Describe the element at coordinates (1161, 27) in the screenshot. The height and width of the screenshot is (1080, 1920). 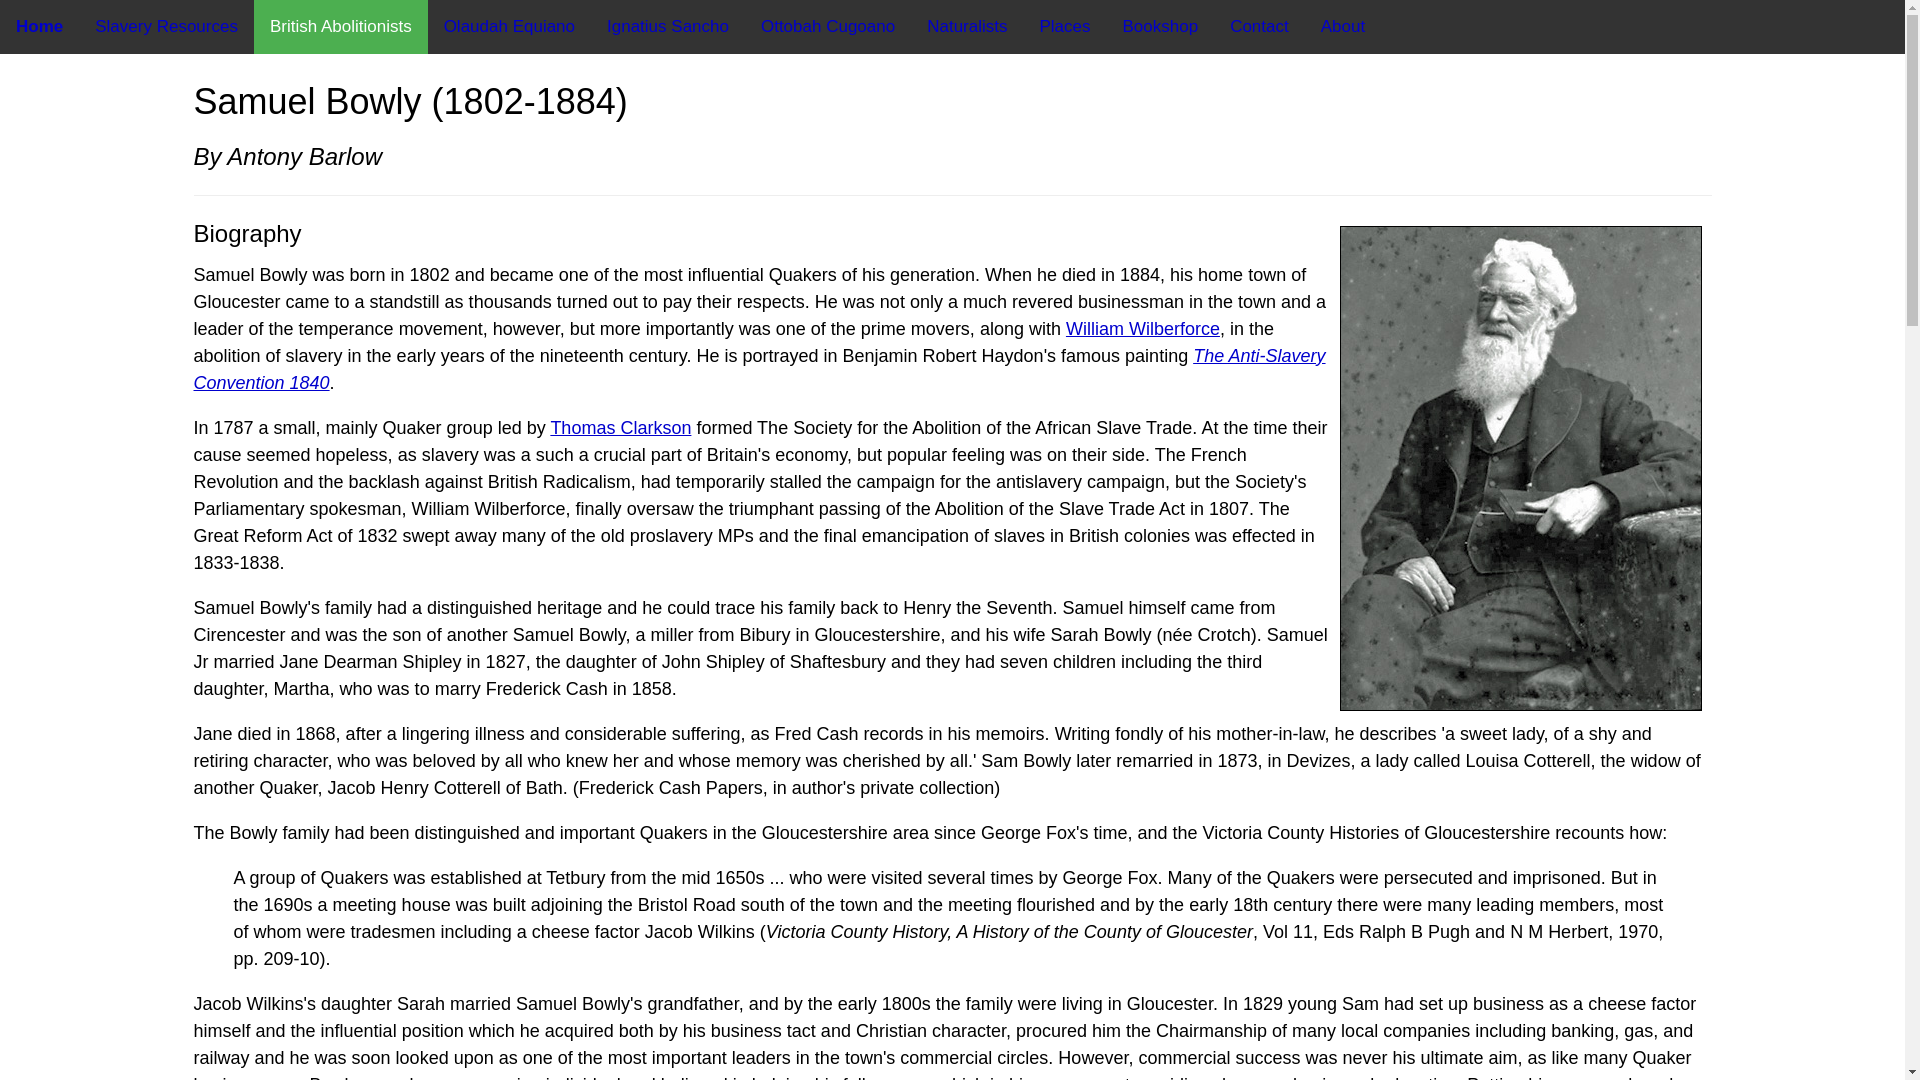
I see `Bookshop` at that location.